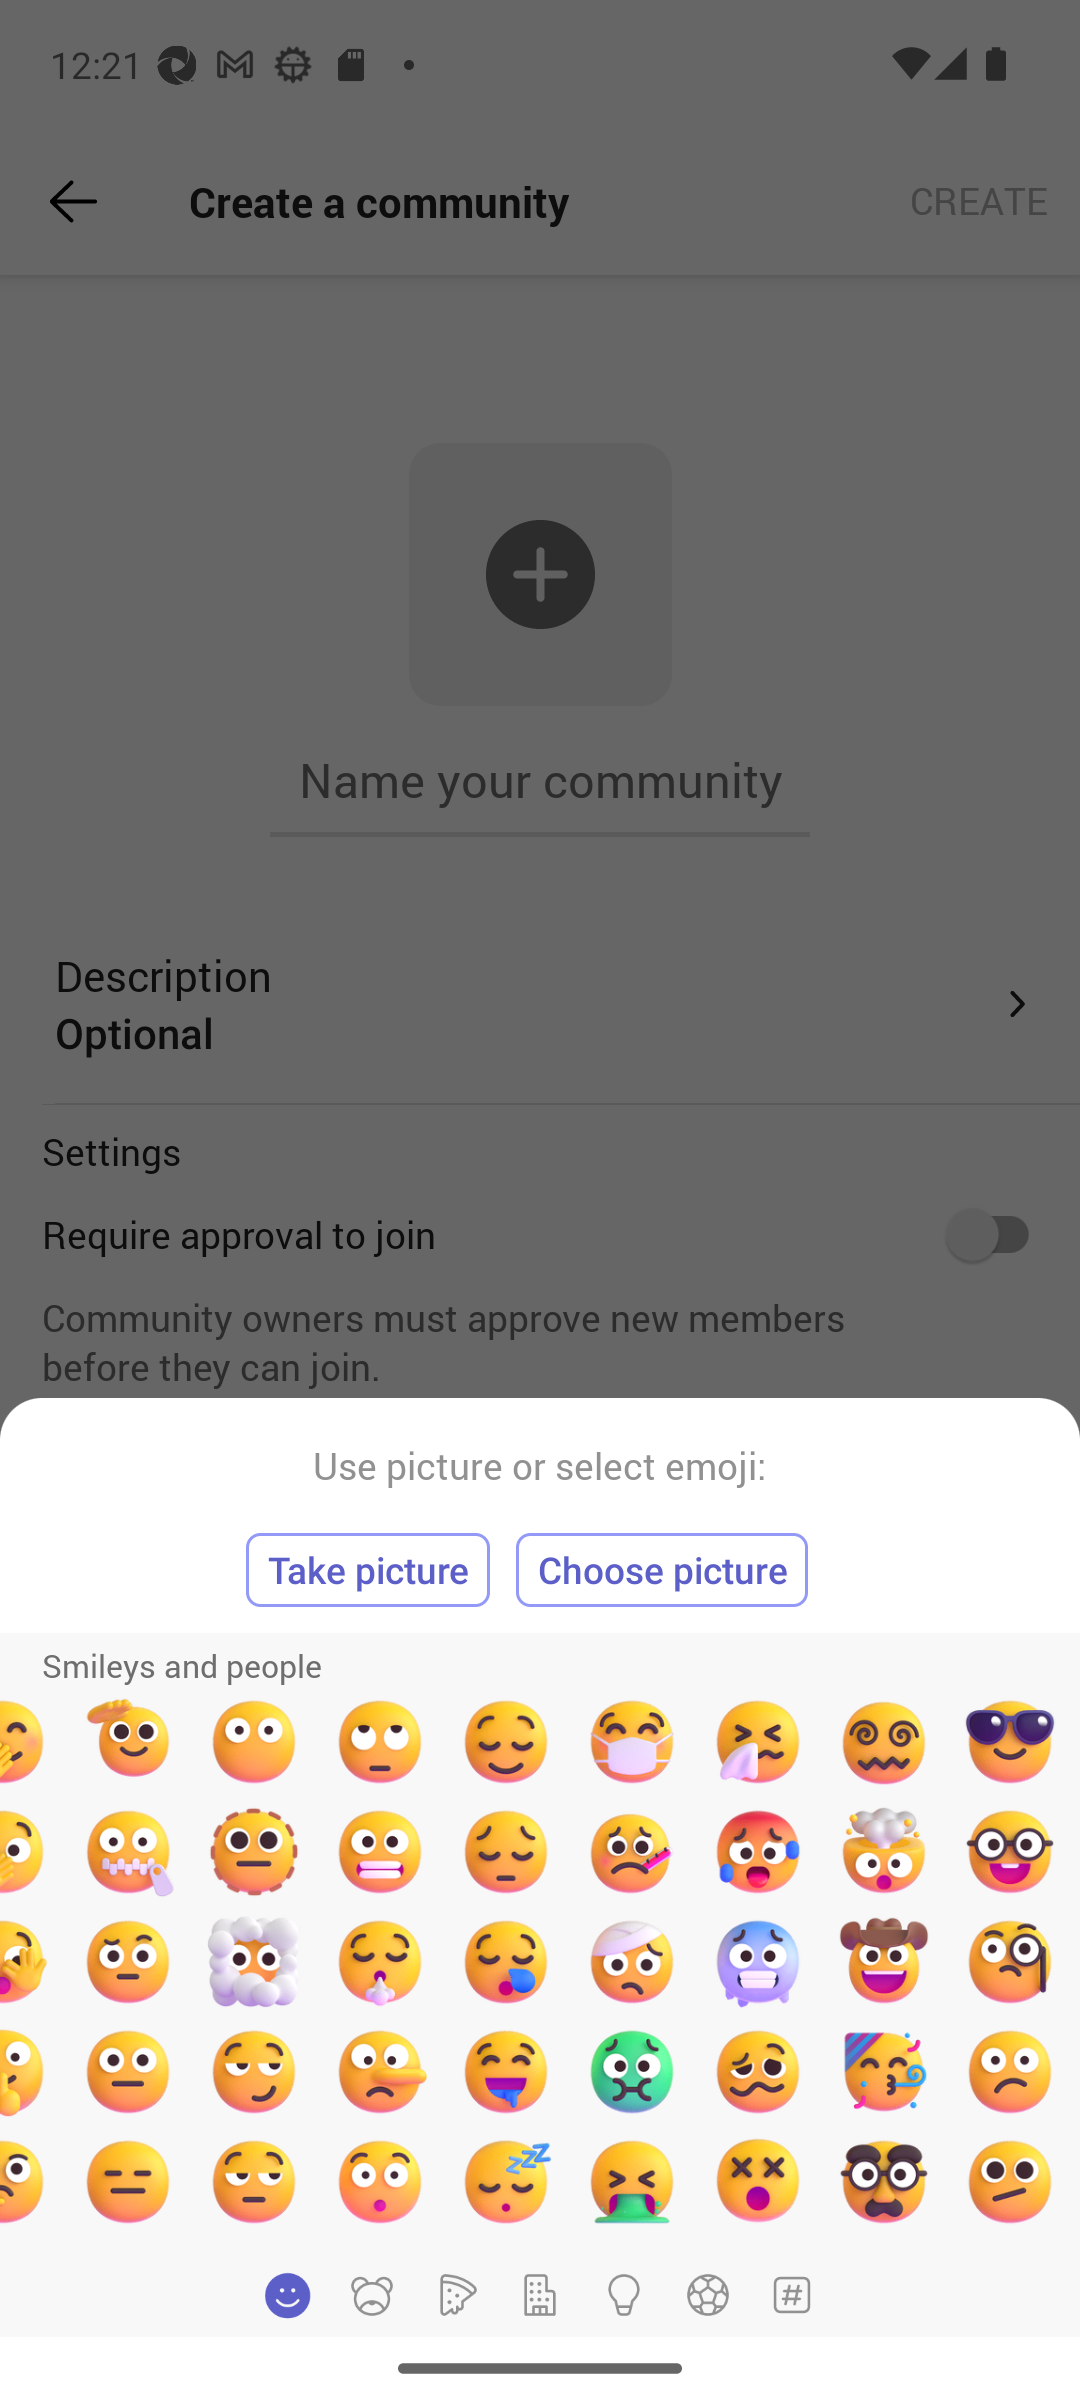 The width and height of the screenshot is (1080, 2400). I want to click on Take picture, so click(368, 1570).